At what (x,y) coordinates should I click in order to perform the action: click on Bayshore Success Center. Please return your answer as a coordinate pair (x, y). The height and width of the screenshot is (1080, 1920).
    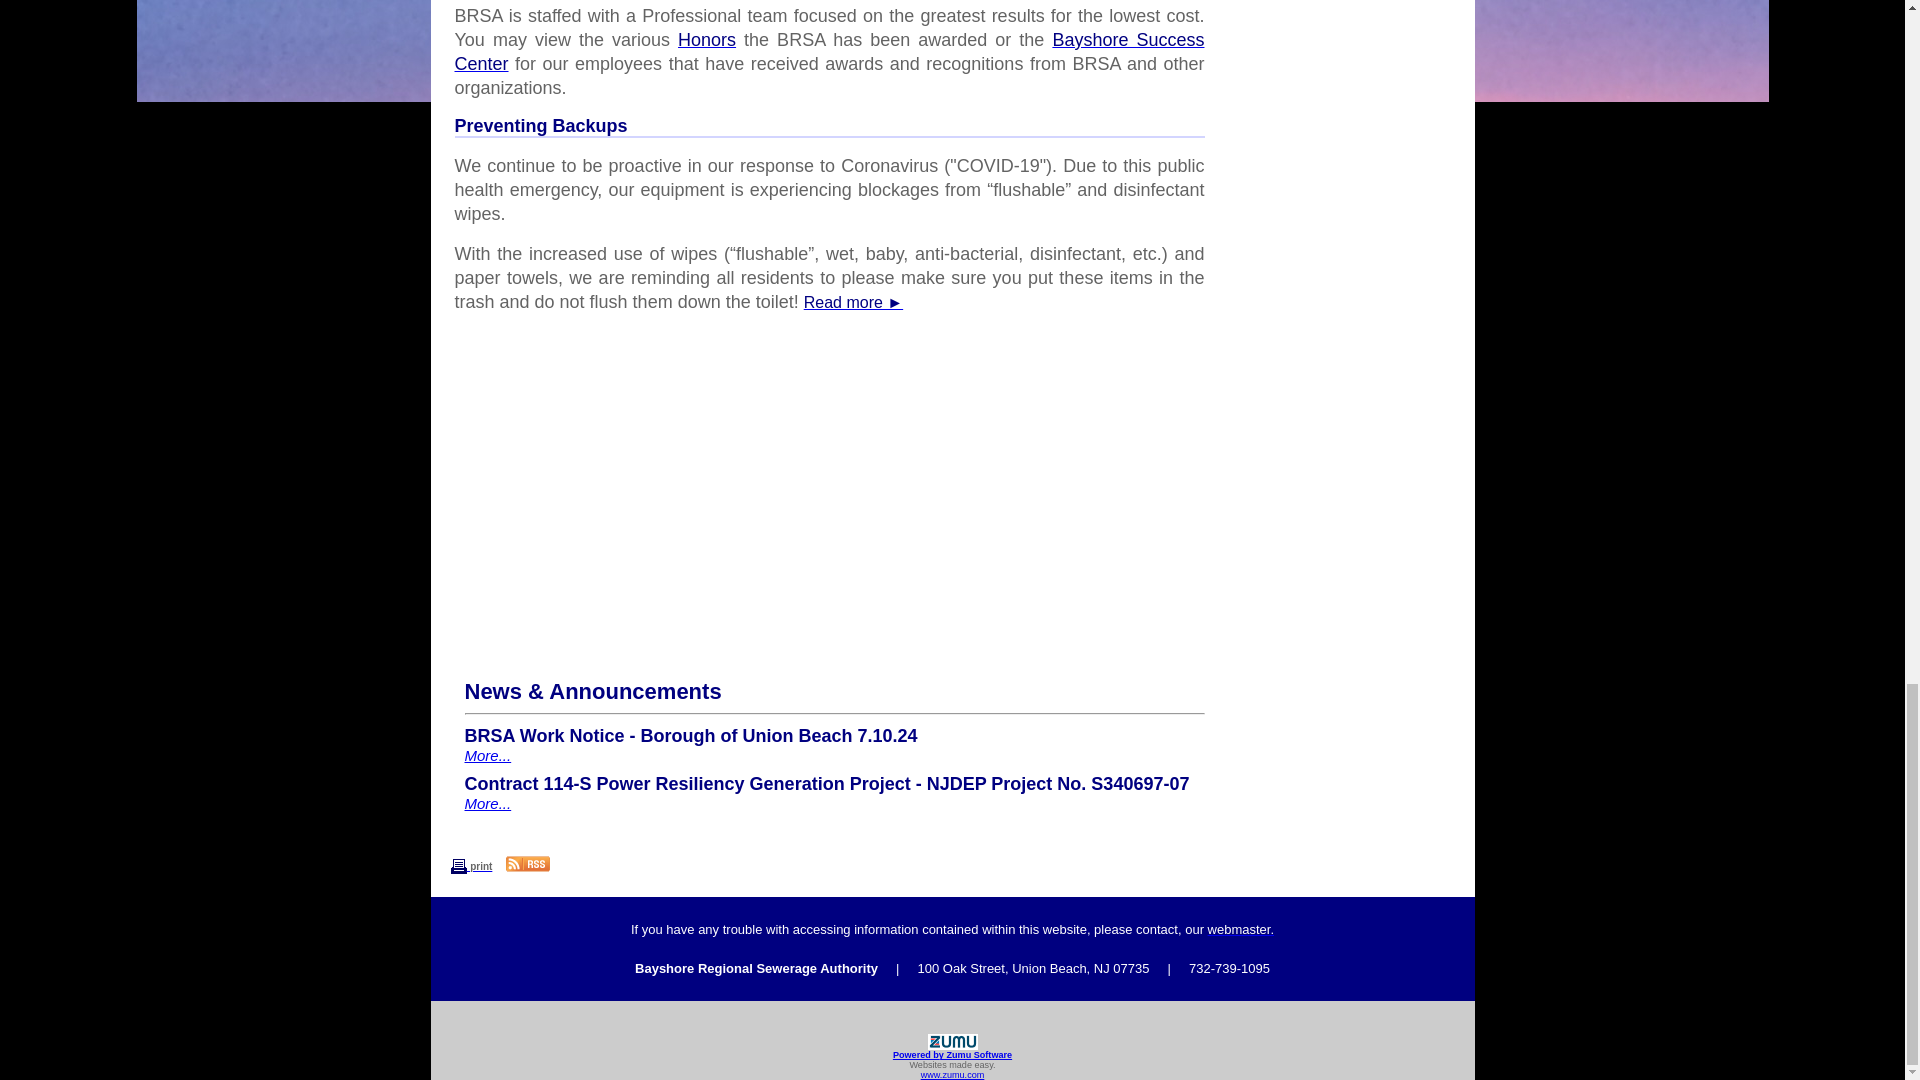
    Looking at the image, I should click on (828, 52).